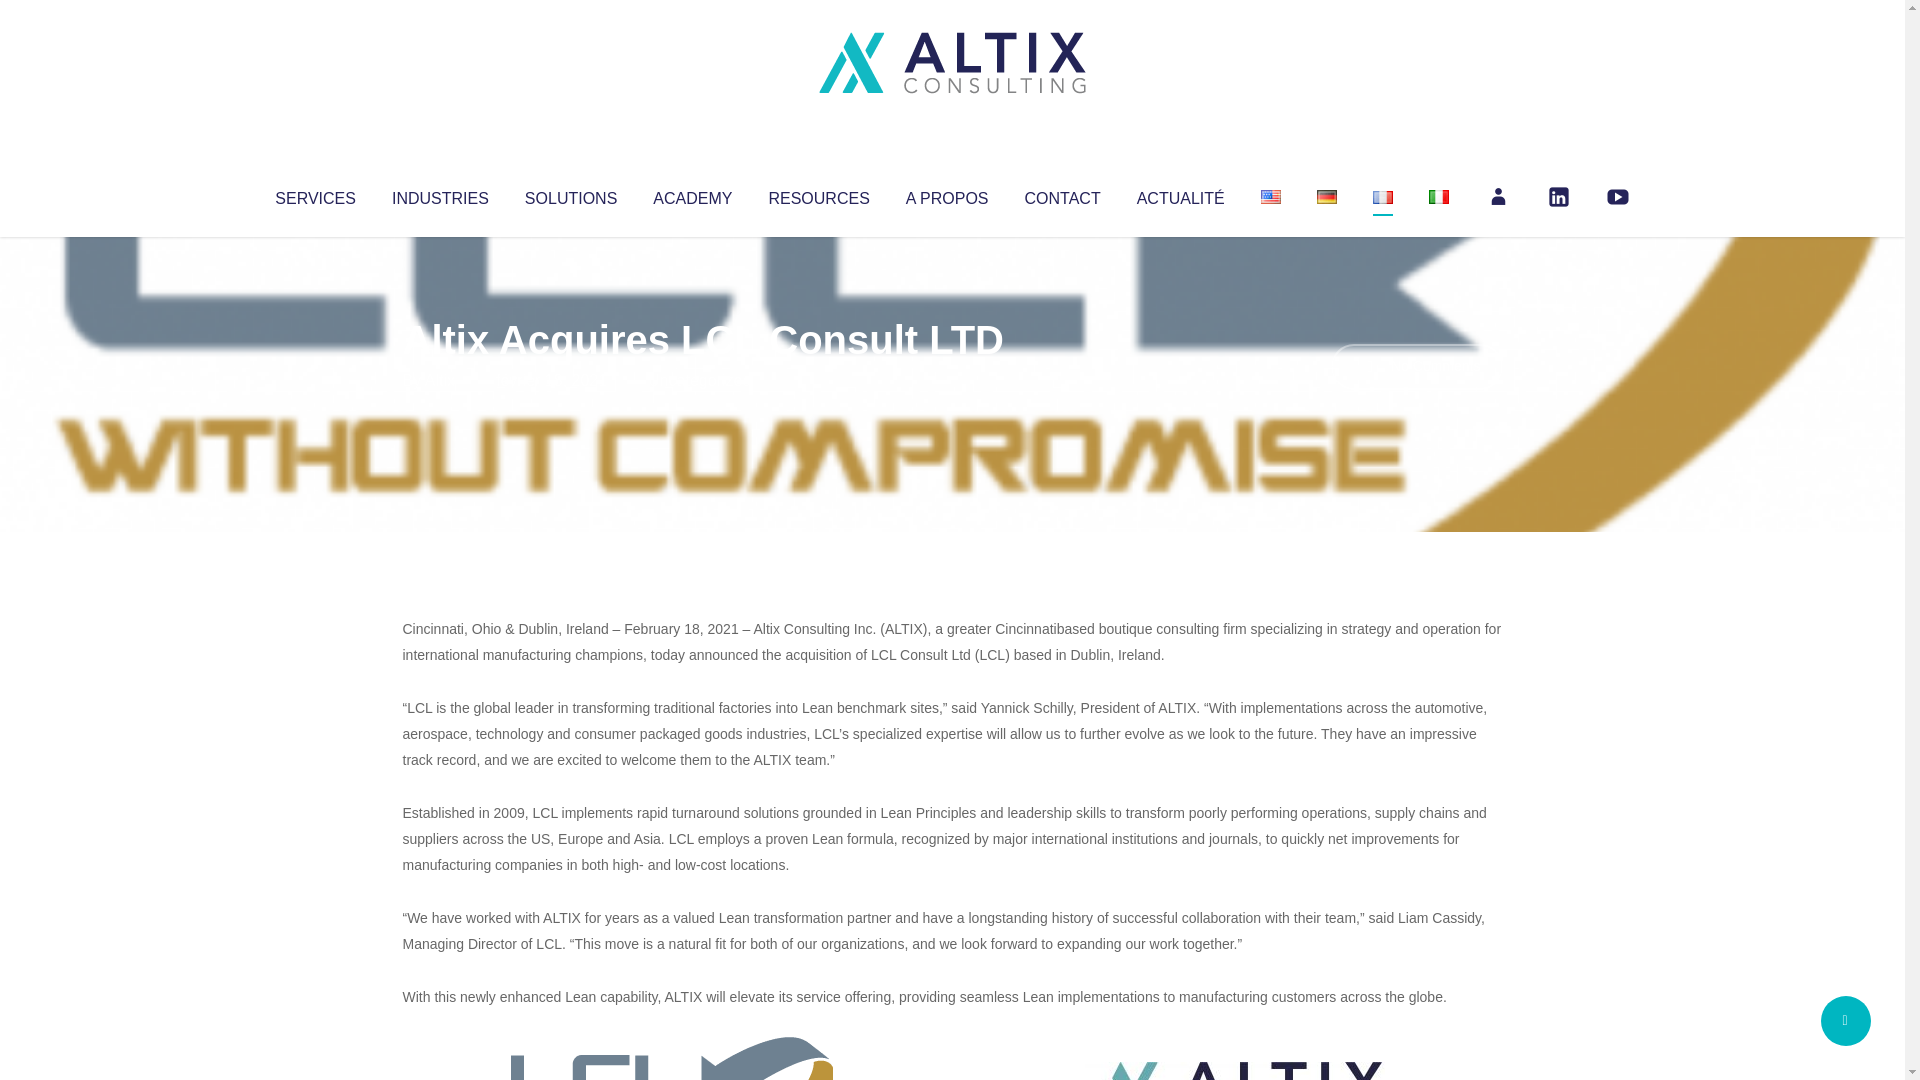  What do you see at coordinates (699, 380) in the screenshot?
I see `Uncategorized` at bounding box center [699, 380].